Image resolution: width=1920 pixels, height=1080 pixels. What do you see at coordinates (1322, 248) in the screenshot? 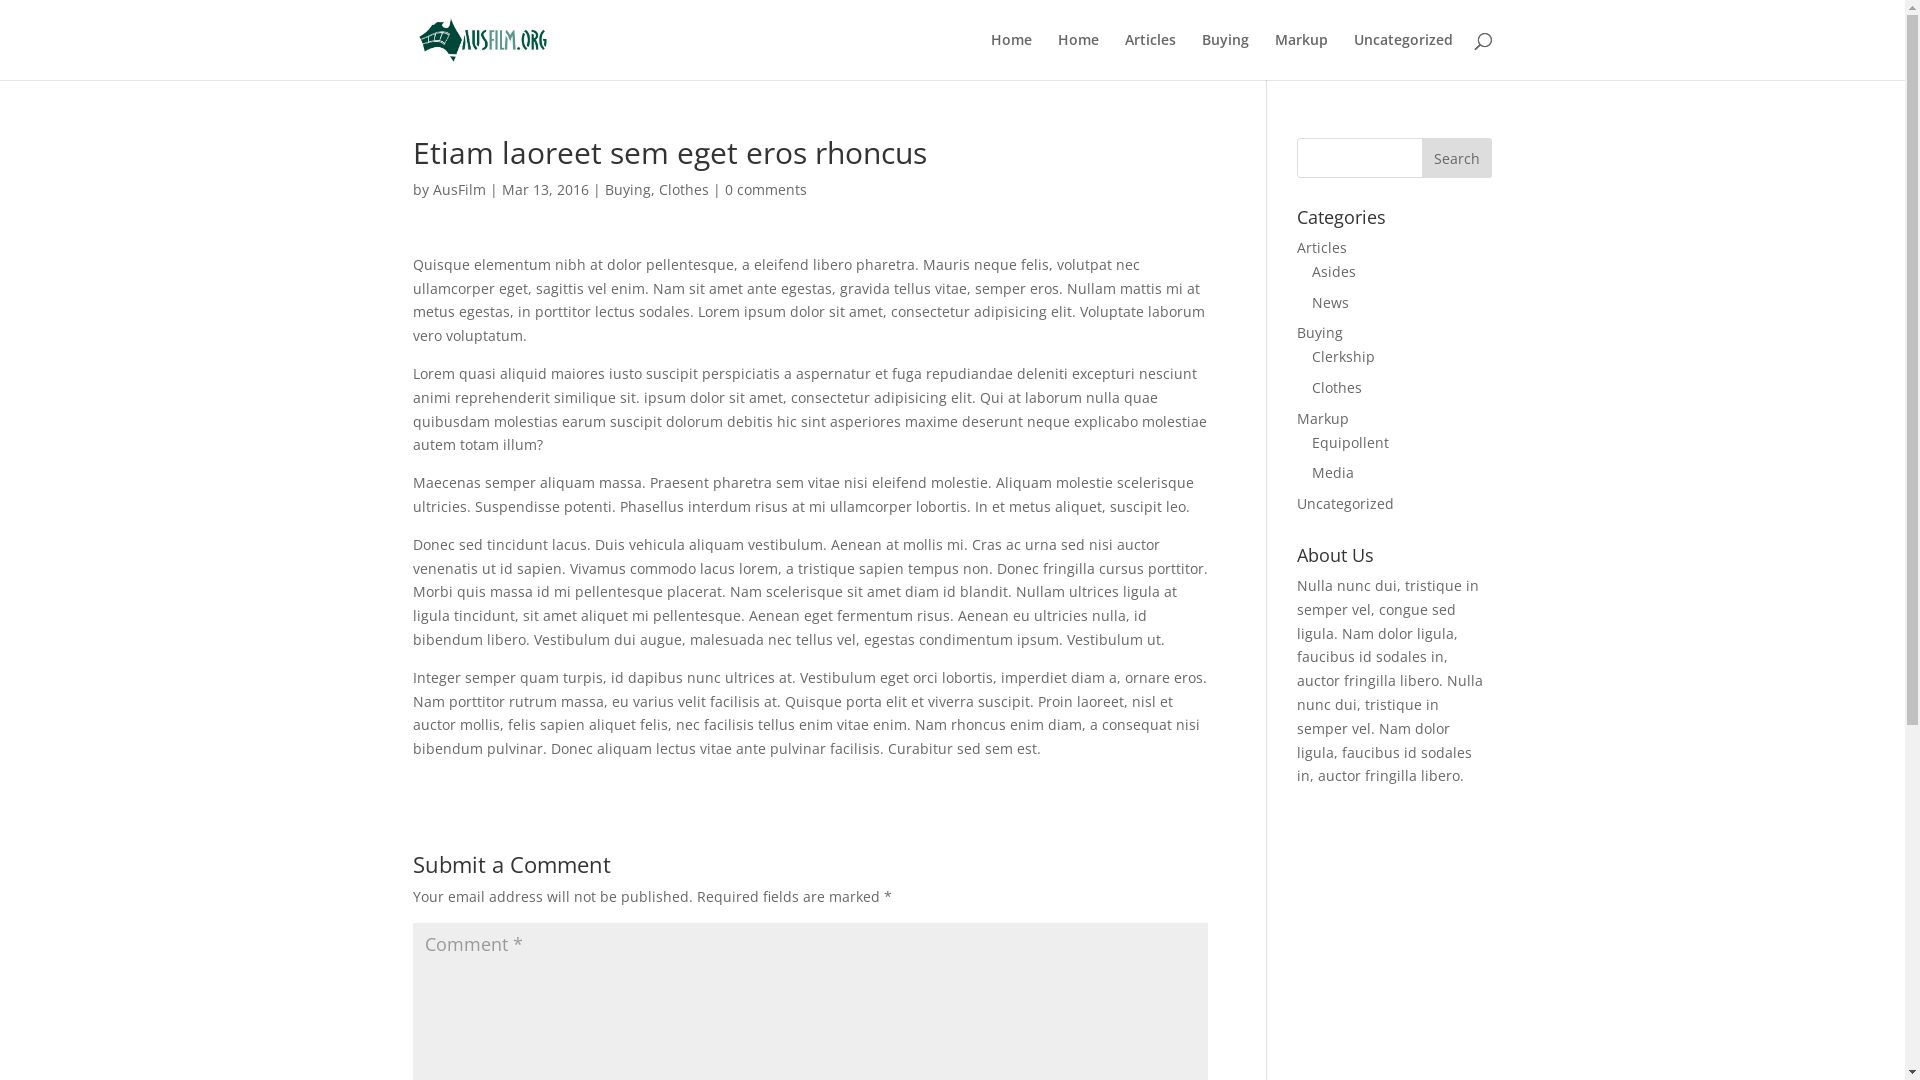
I see `Articles` at bounding box center [1322, 248].